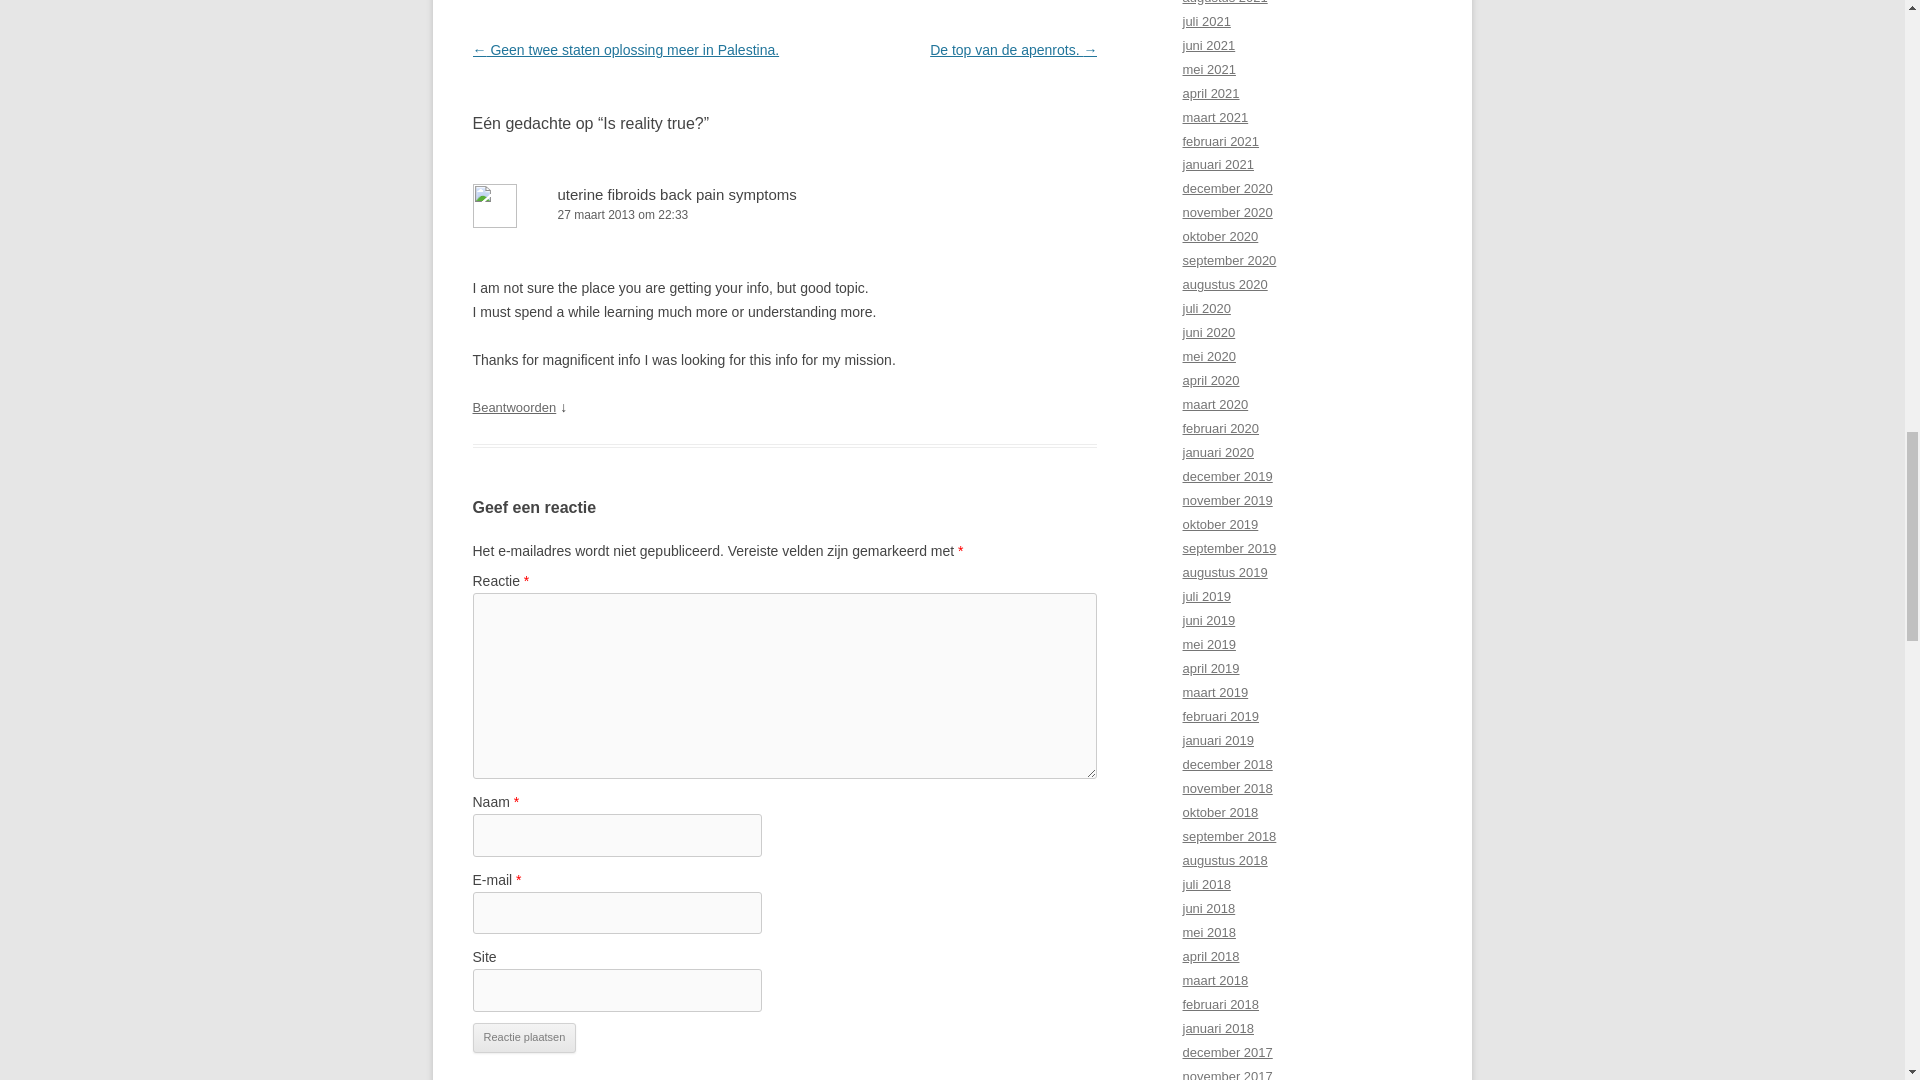  Describe the element at coordinates (524, 1038) in the screenshot. I see `Reactie plaatsen` at that location.